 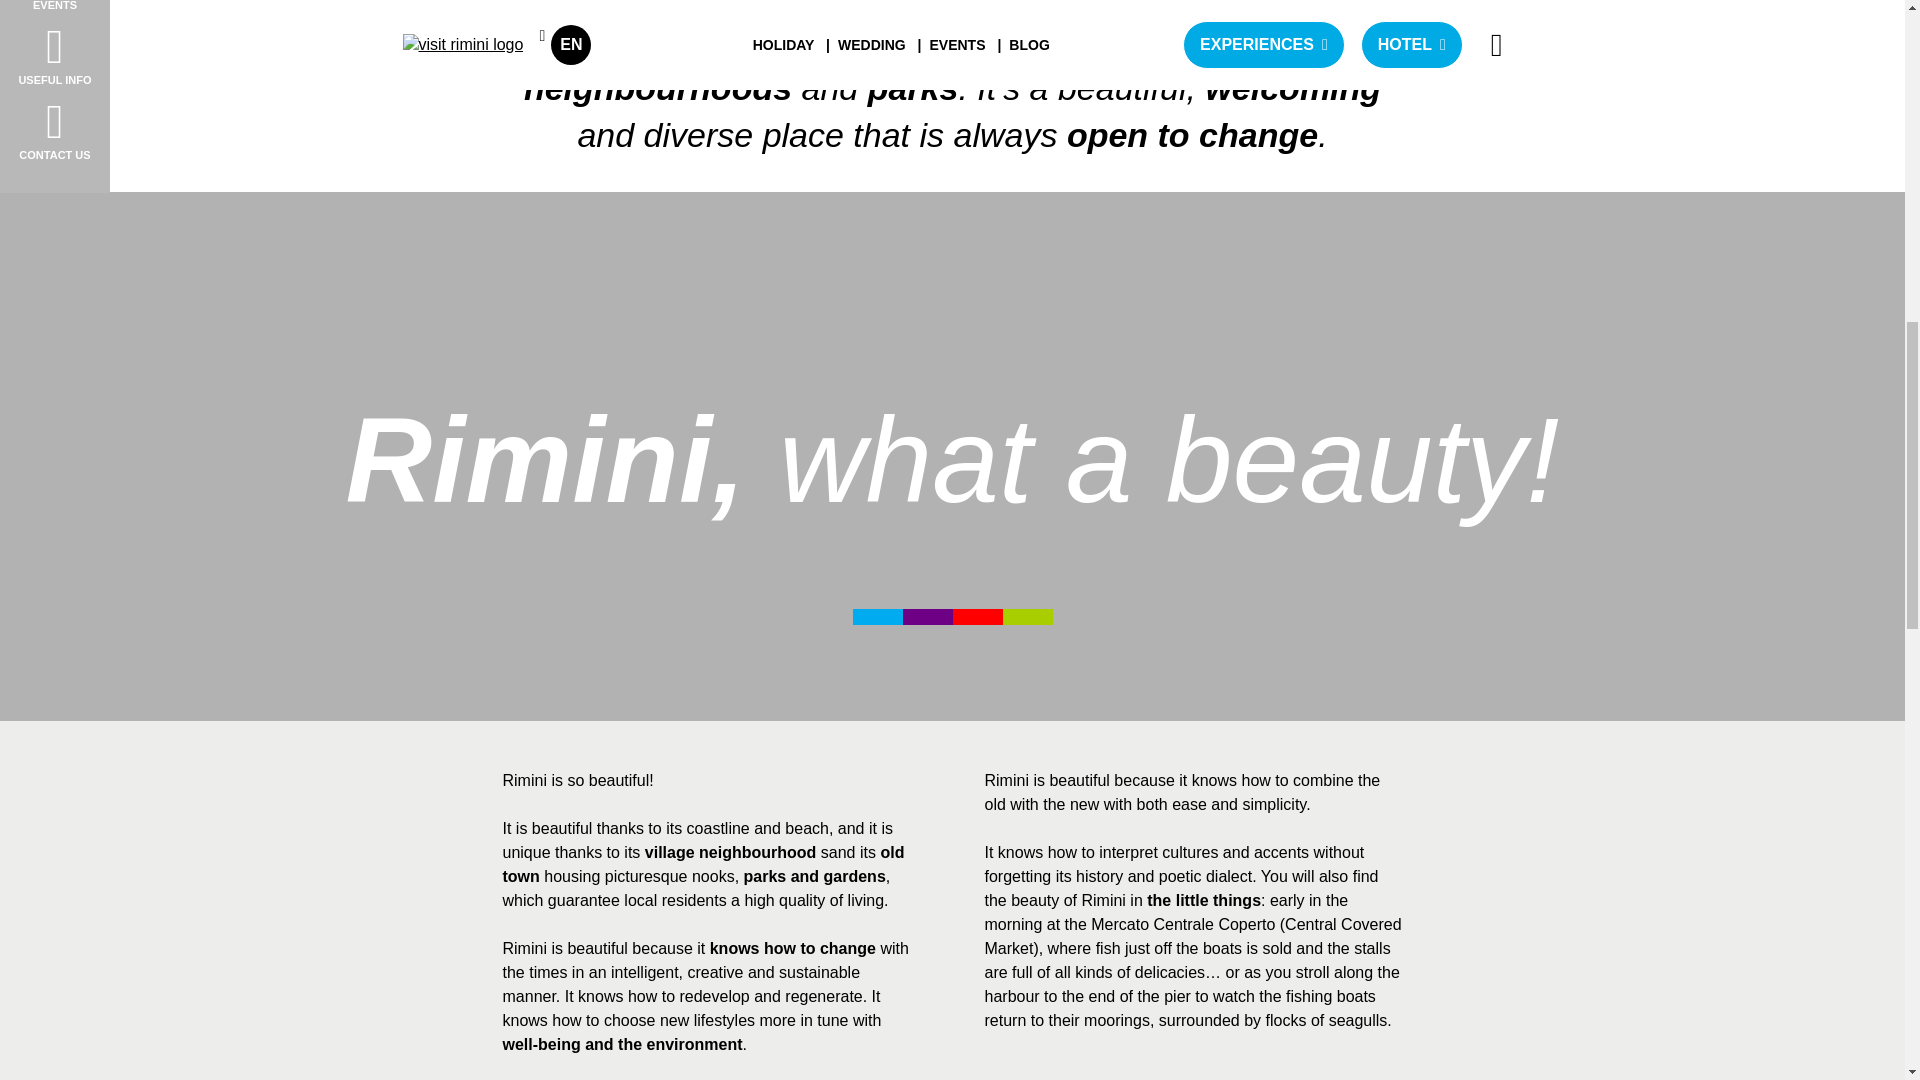 I want to click on CONTACT US, so click(x=54, y=130).